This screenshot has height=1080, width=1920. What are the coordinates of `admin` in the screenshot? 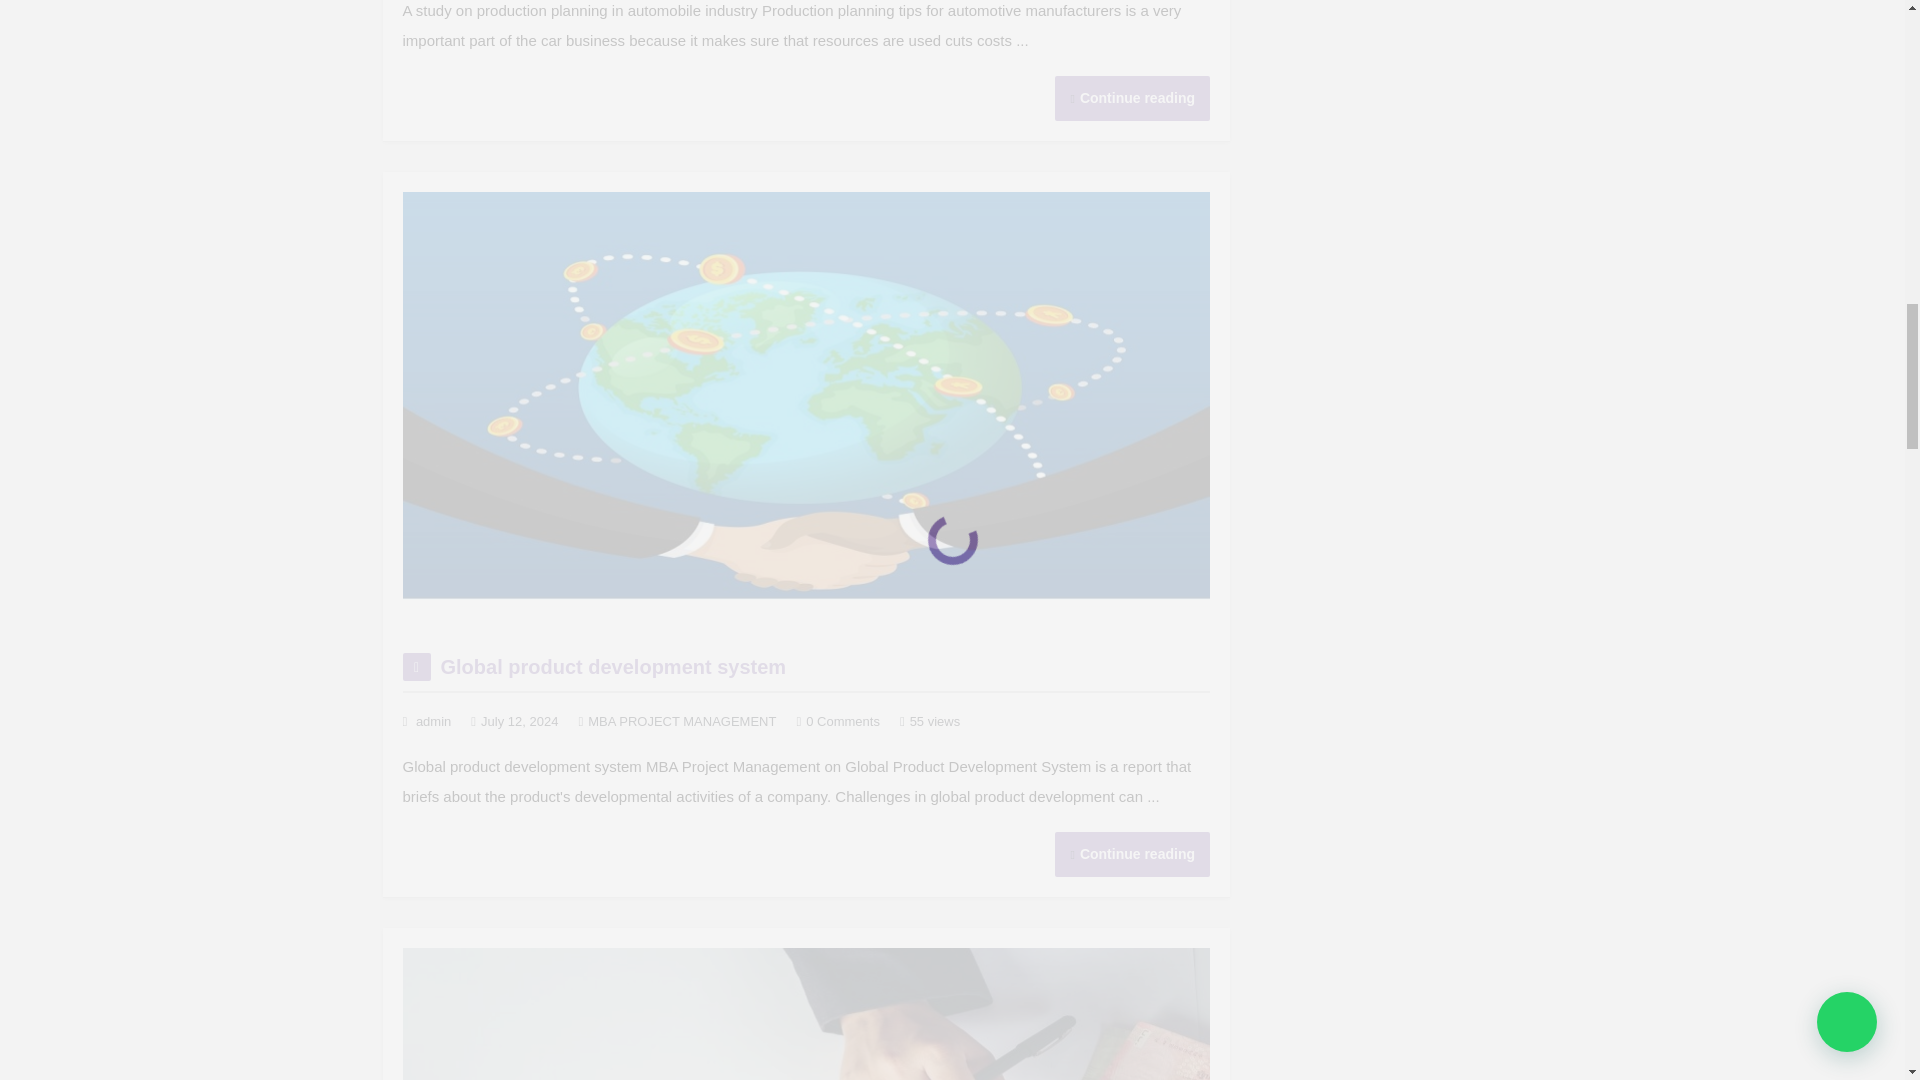 It's located at (434, 721).